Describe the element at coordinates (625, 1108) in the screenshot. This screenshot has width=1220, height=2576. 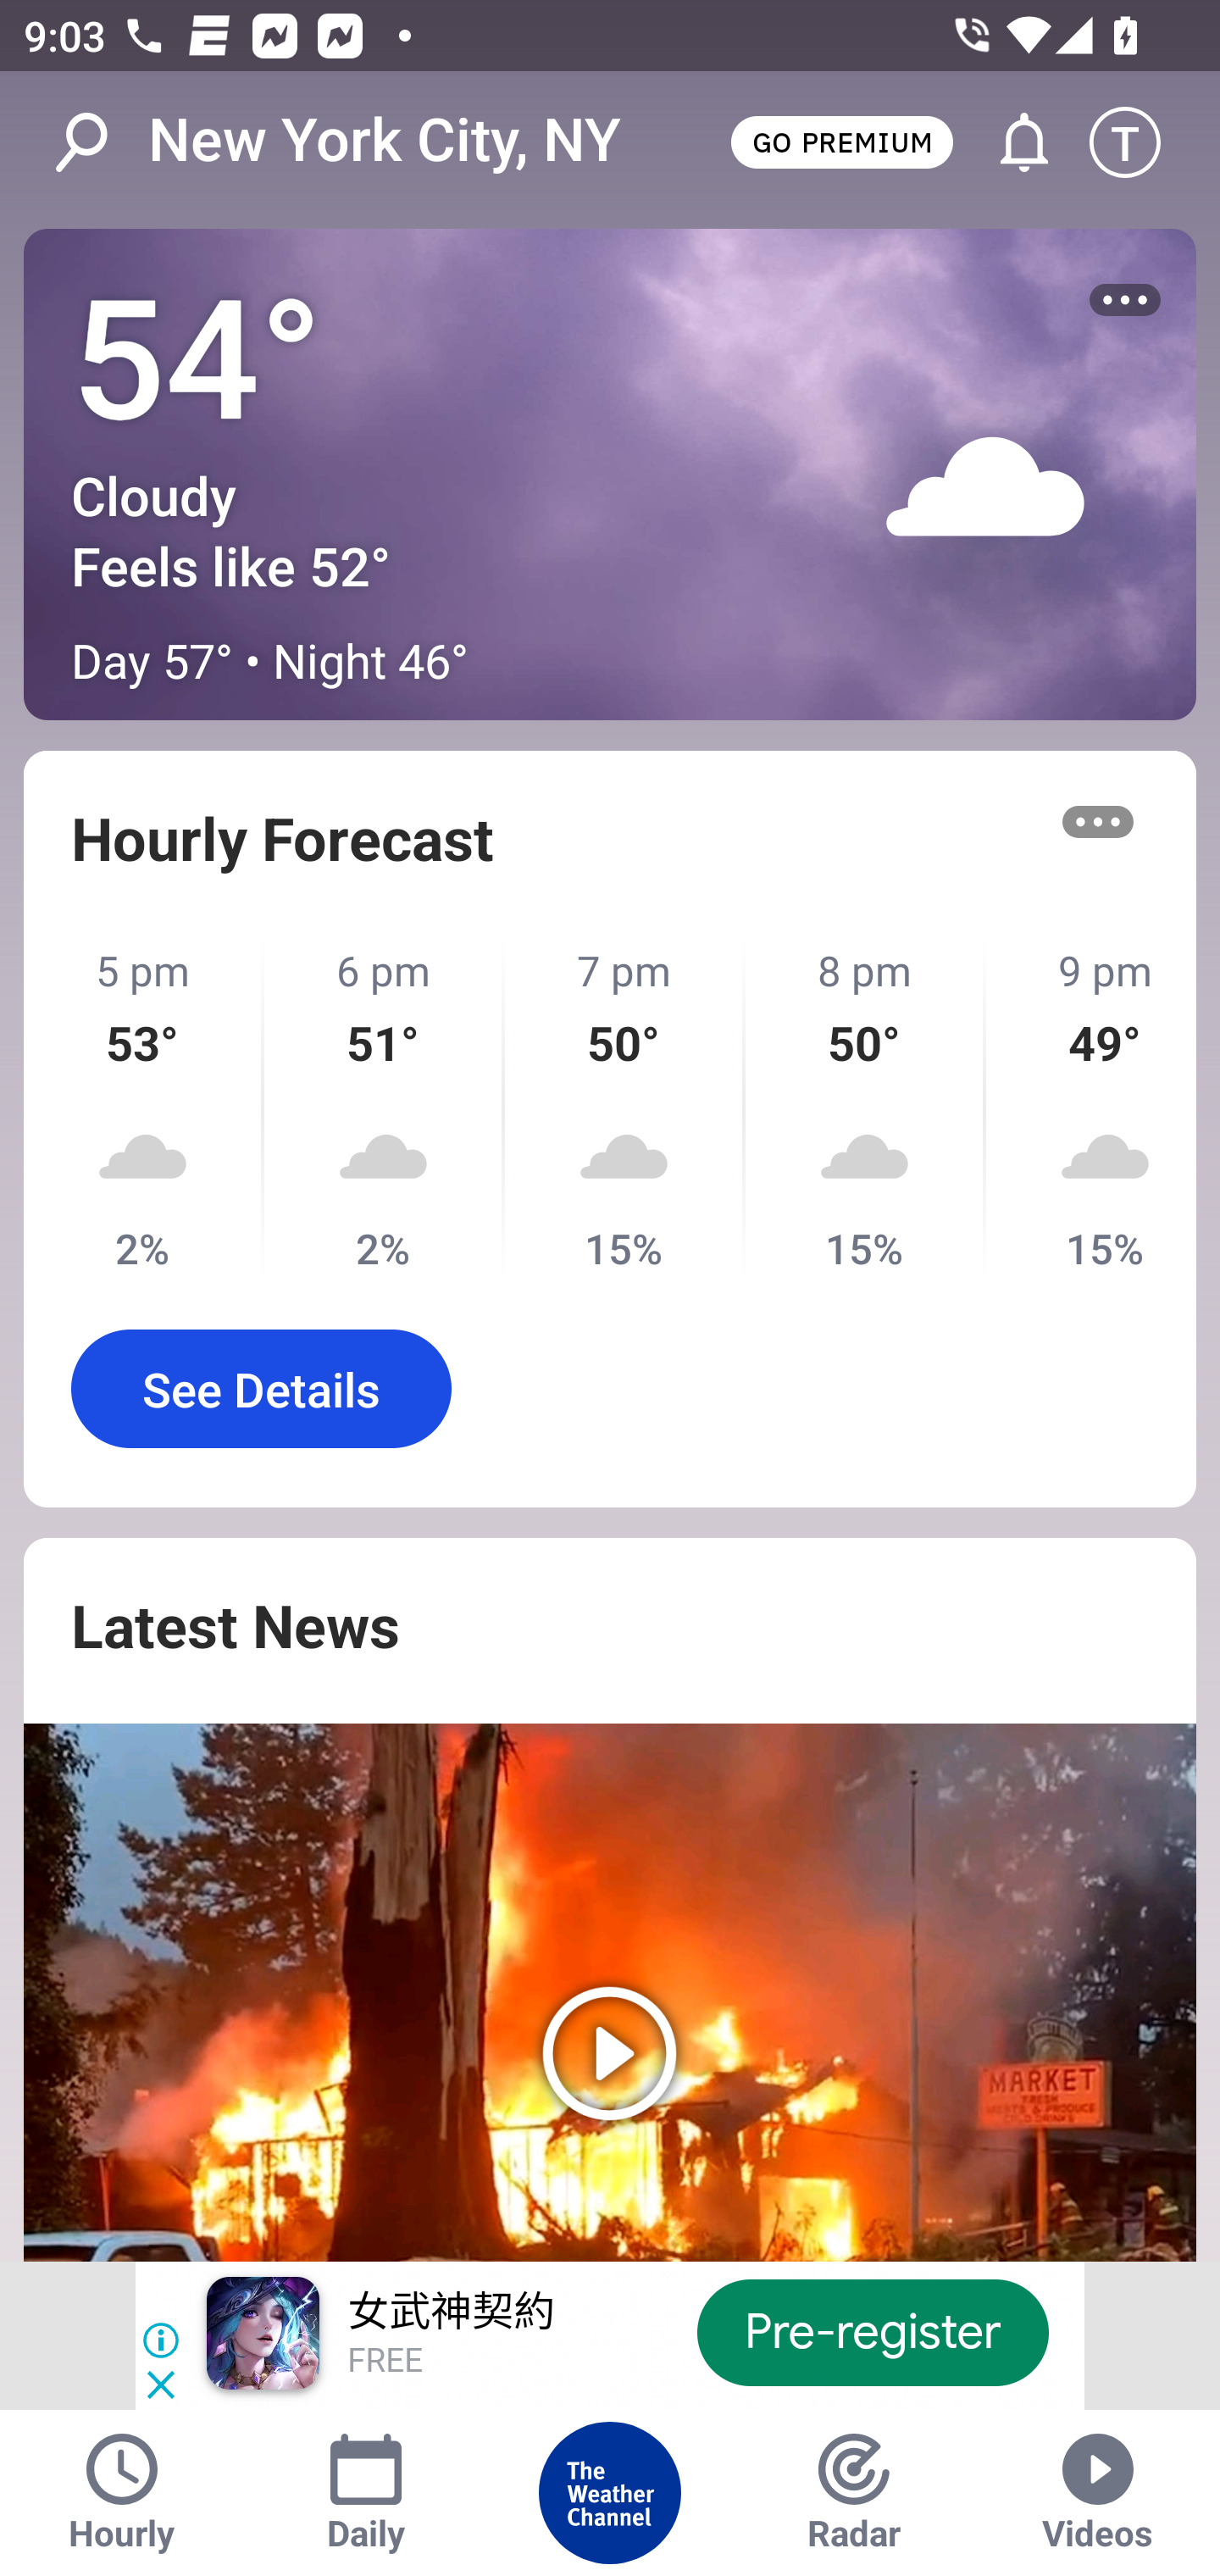
I see `7 pm 50° 15%` at that location.